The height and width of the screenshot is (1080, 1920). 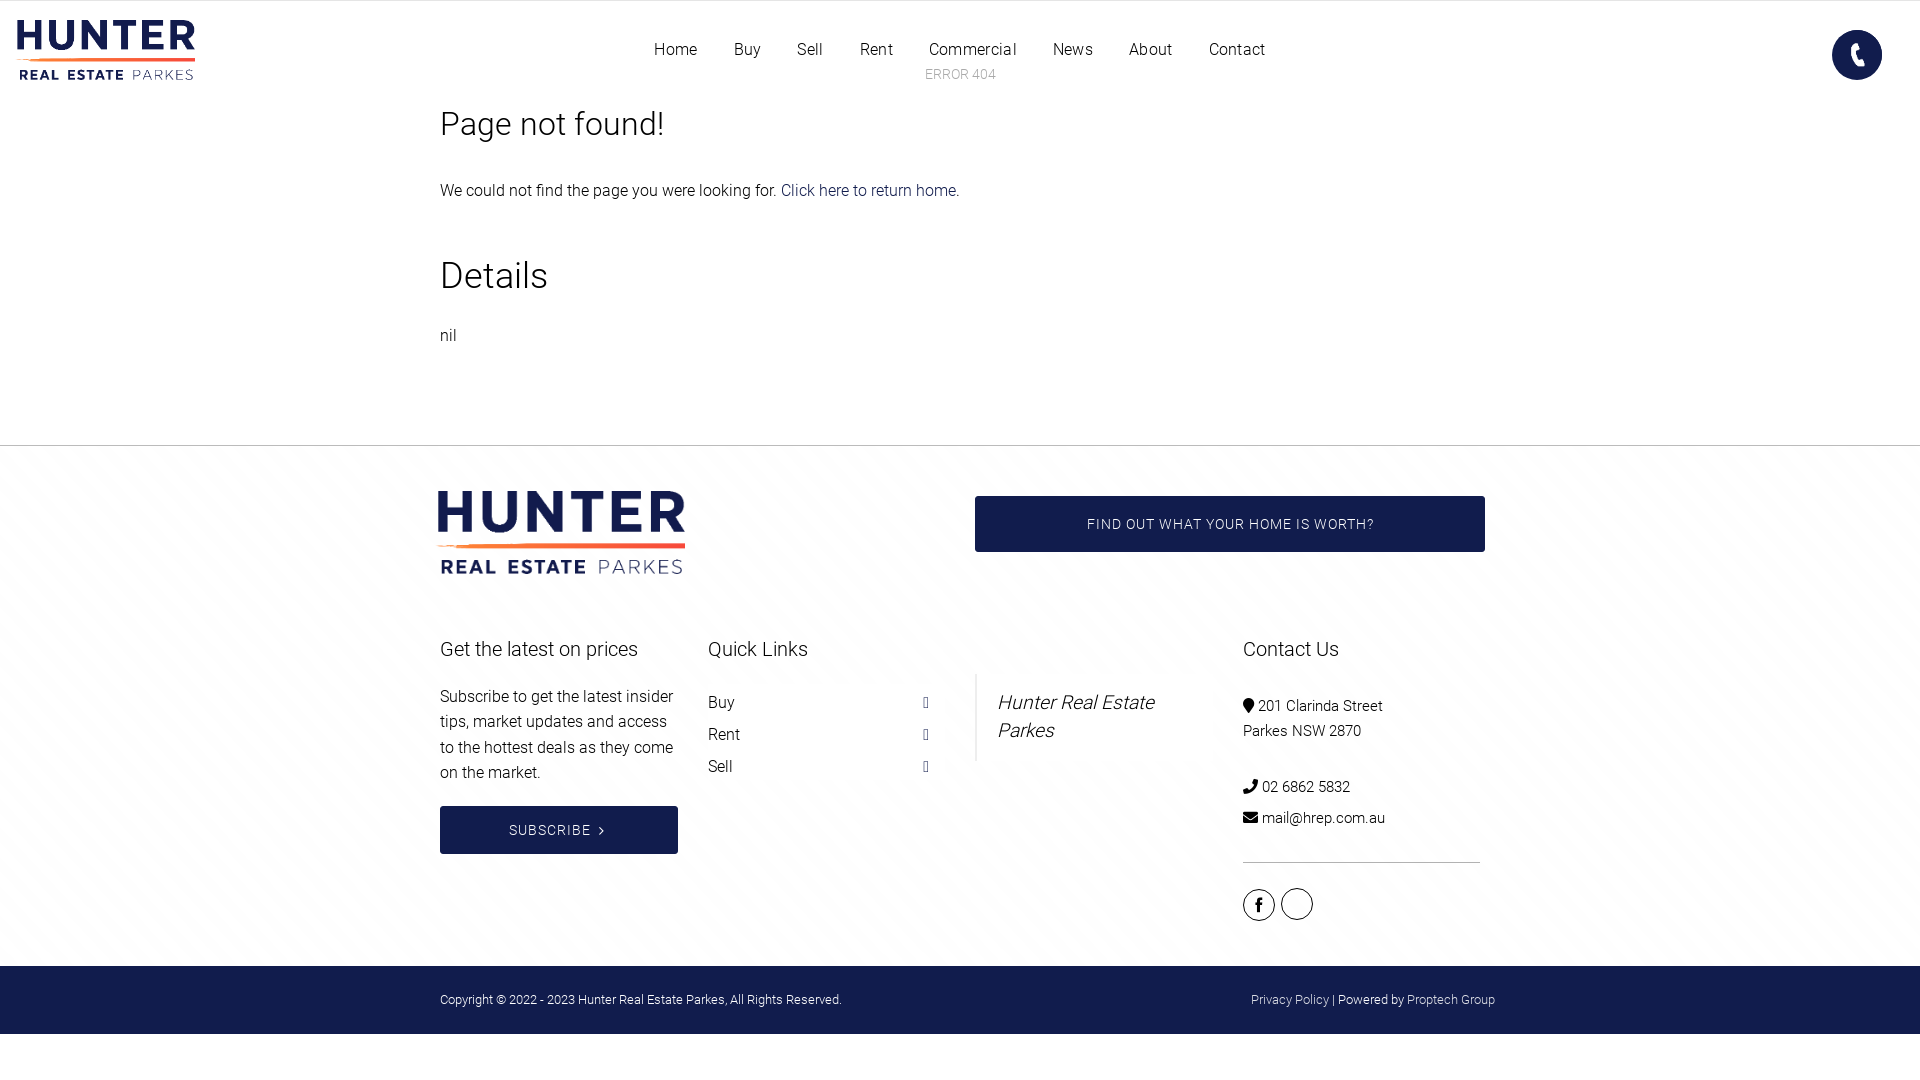 I want to click on News, so click(x=1073, y=50).